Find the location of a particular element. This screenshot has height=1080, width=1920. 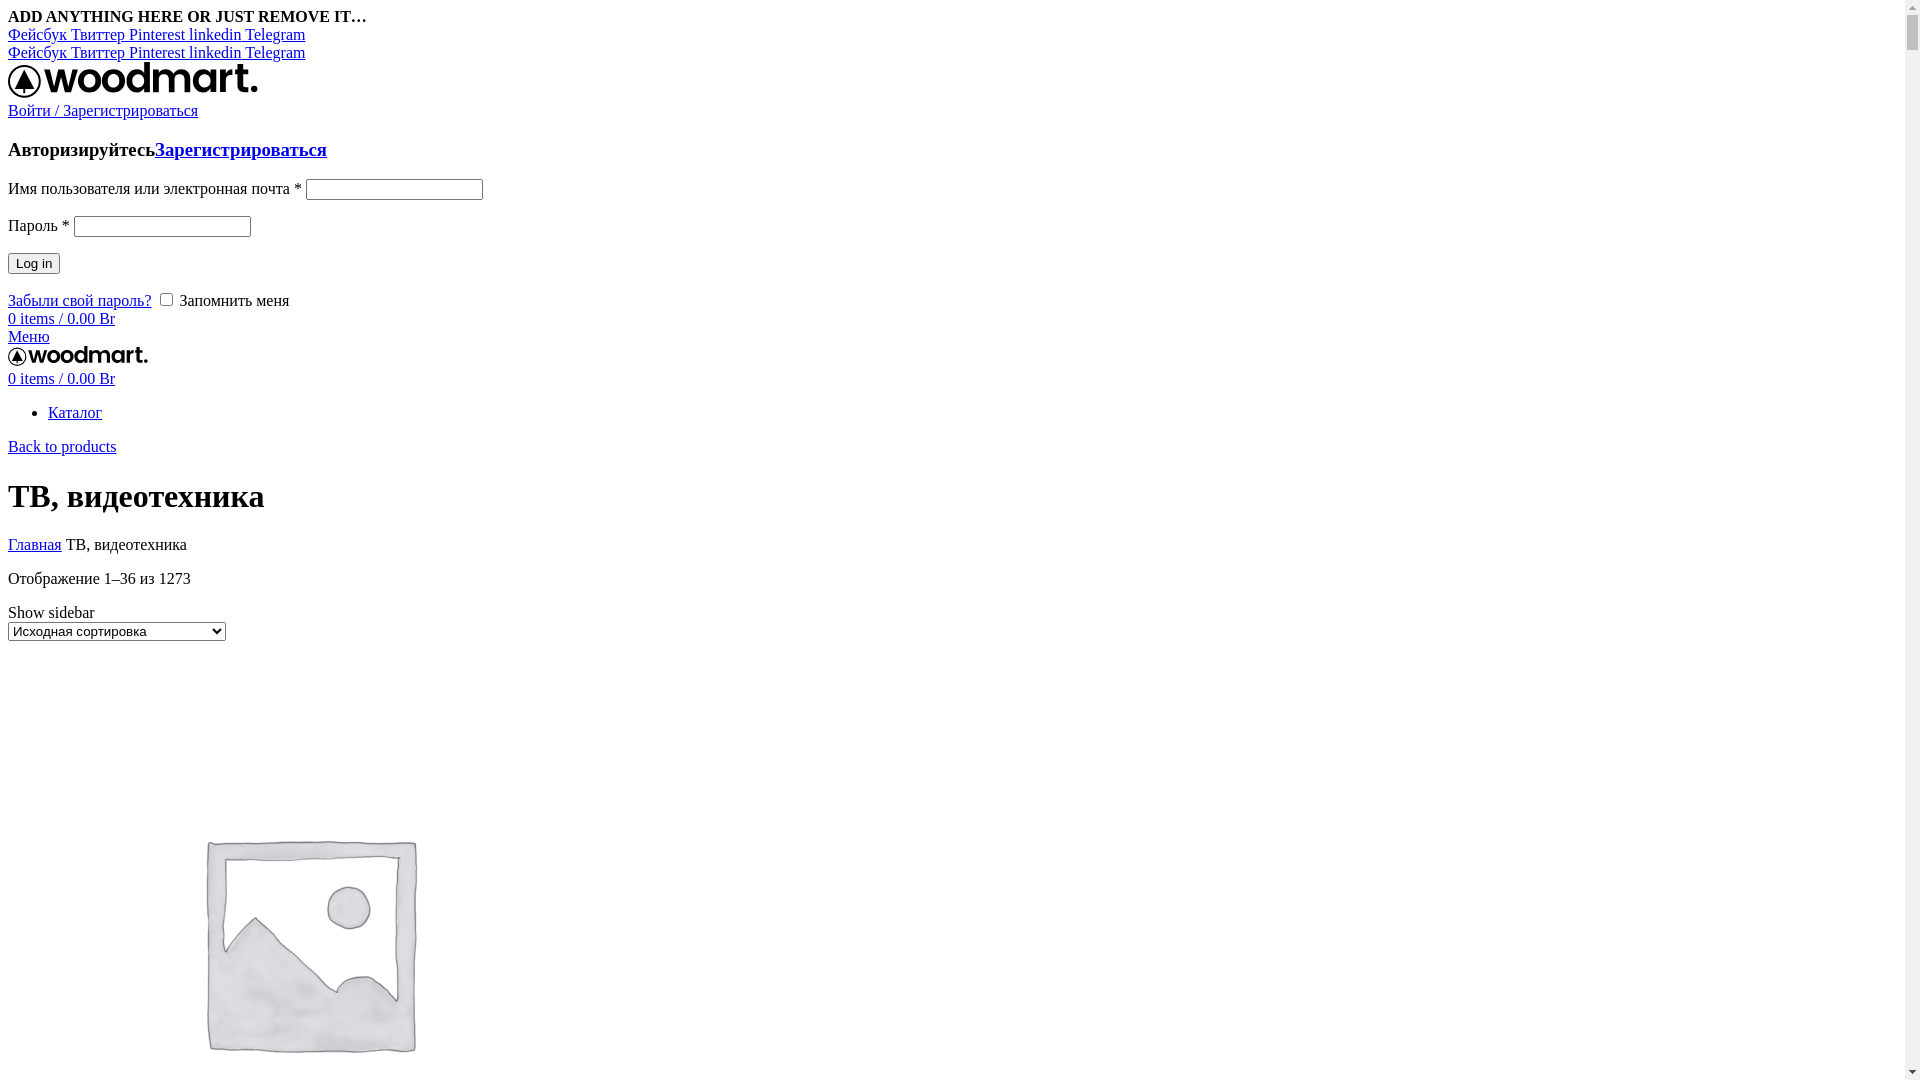

linkedin is located at coordinates (216, 34).